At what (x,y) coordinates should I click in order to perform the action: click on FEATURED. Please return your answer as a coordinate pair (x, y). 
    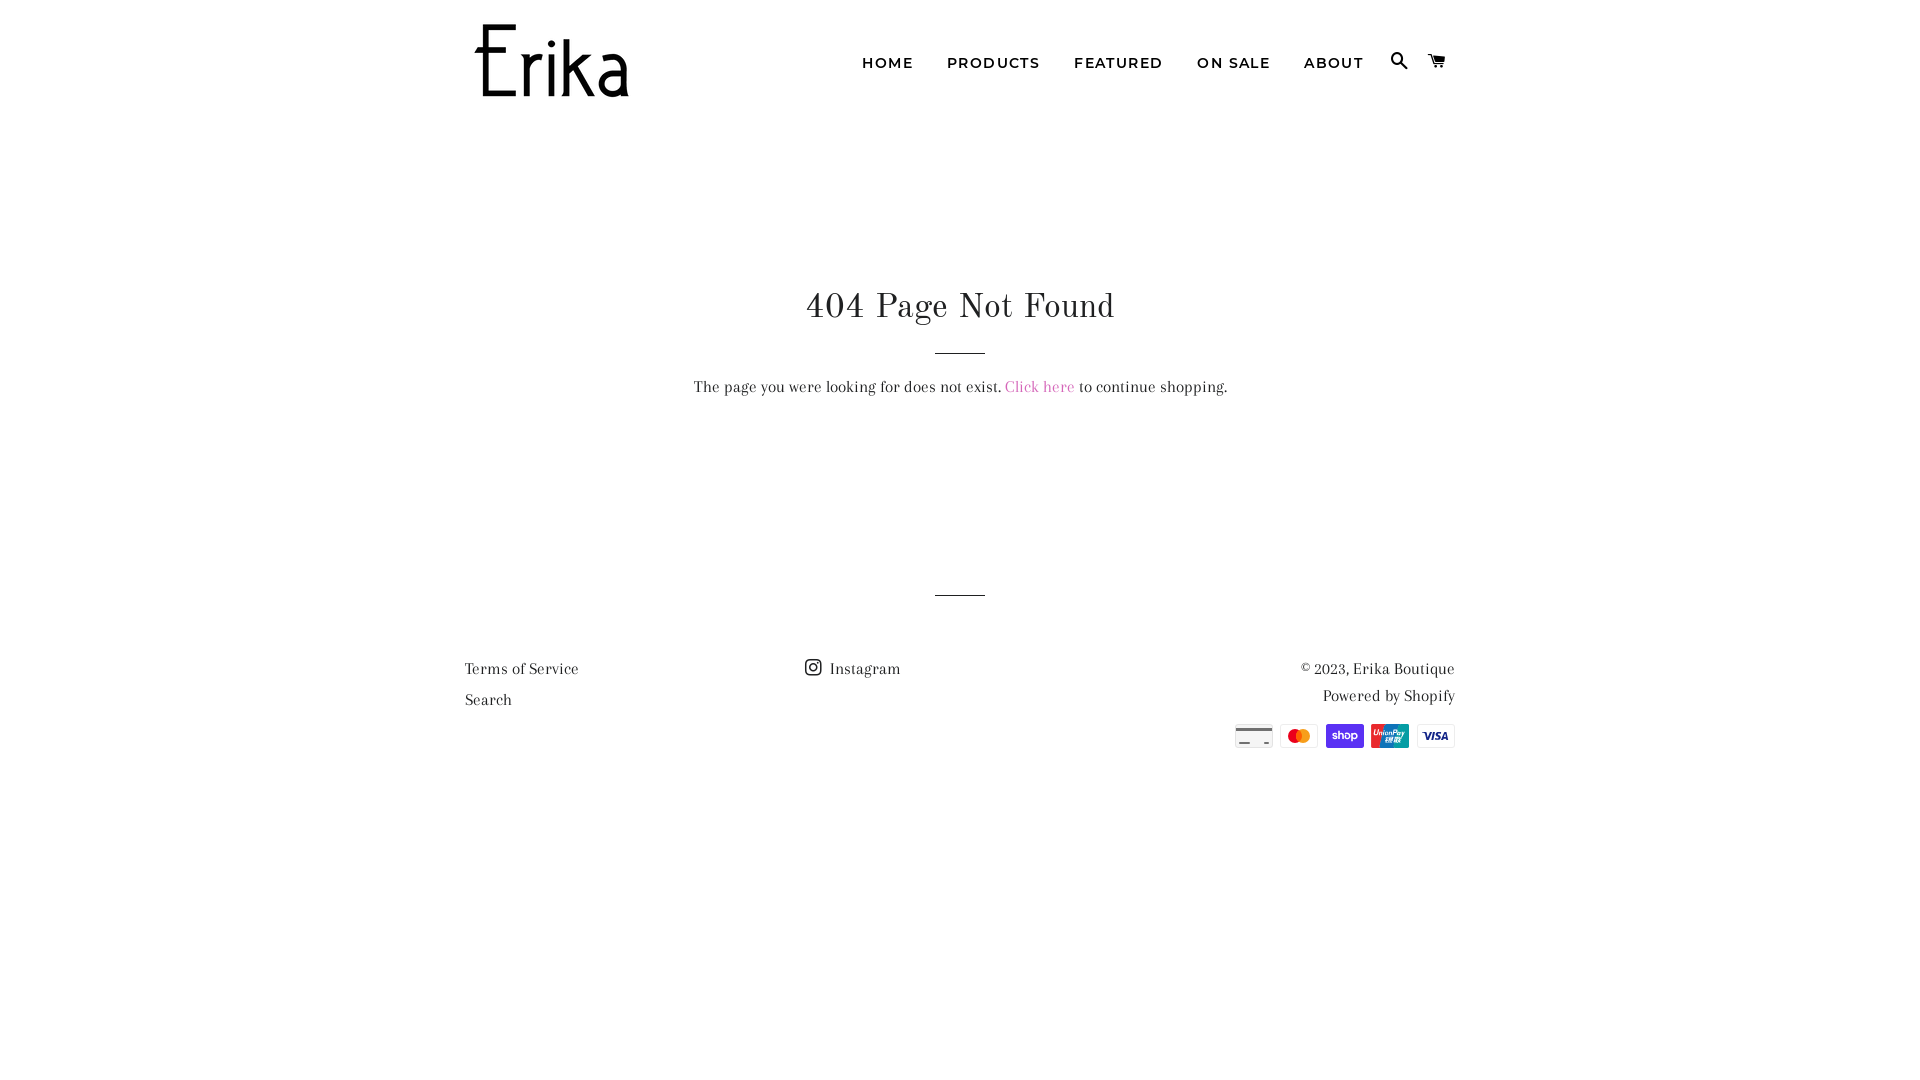
    Looking at the image, I should click on (1118, 64).